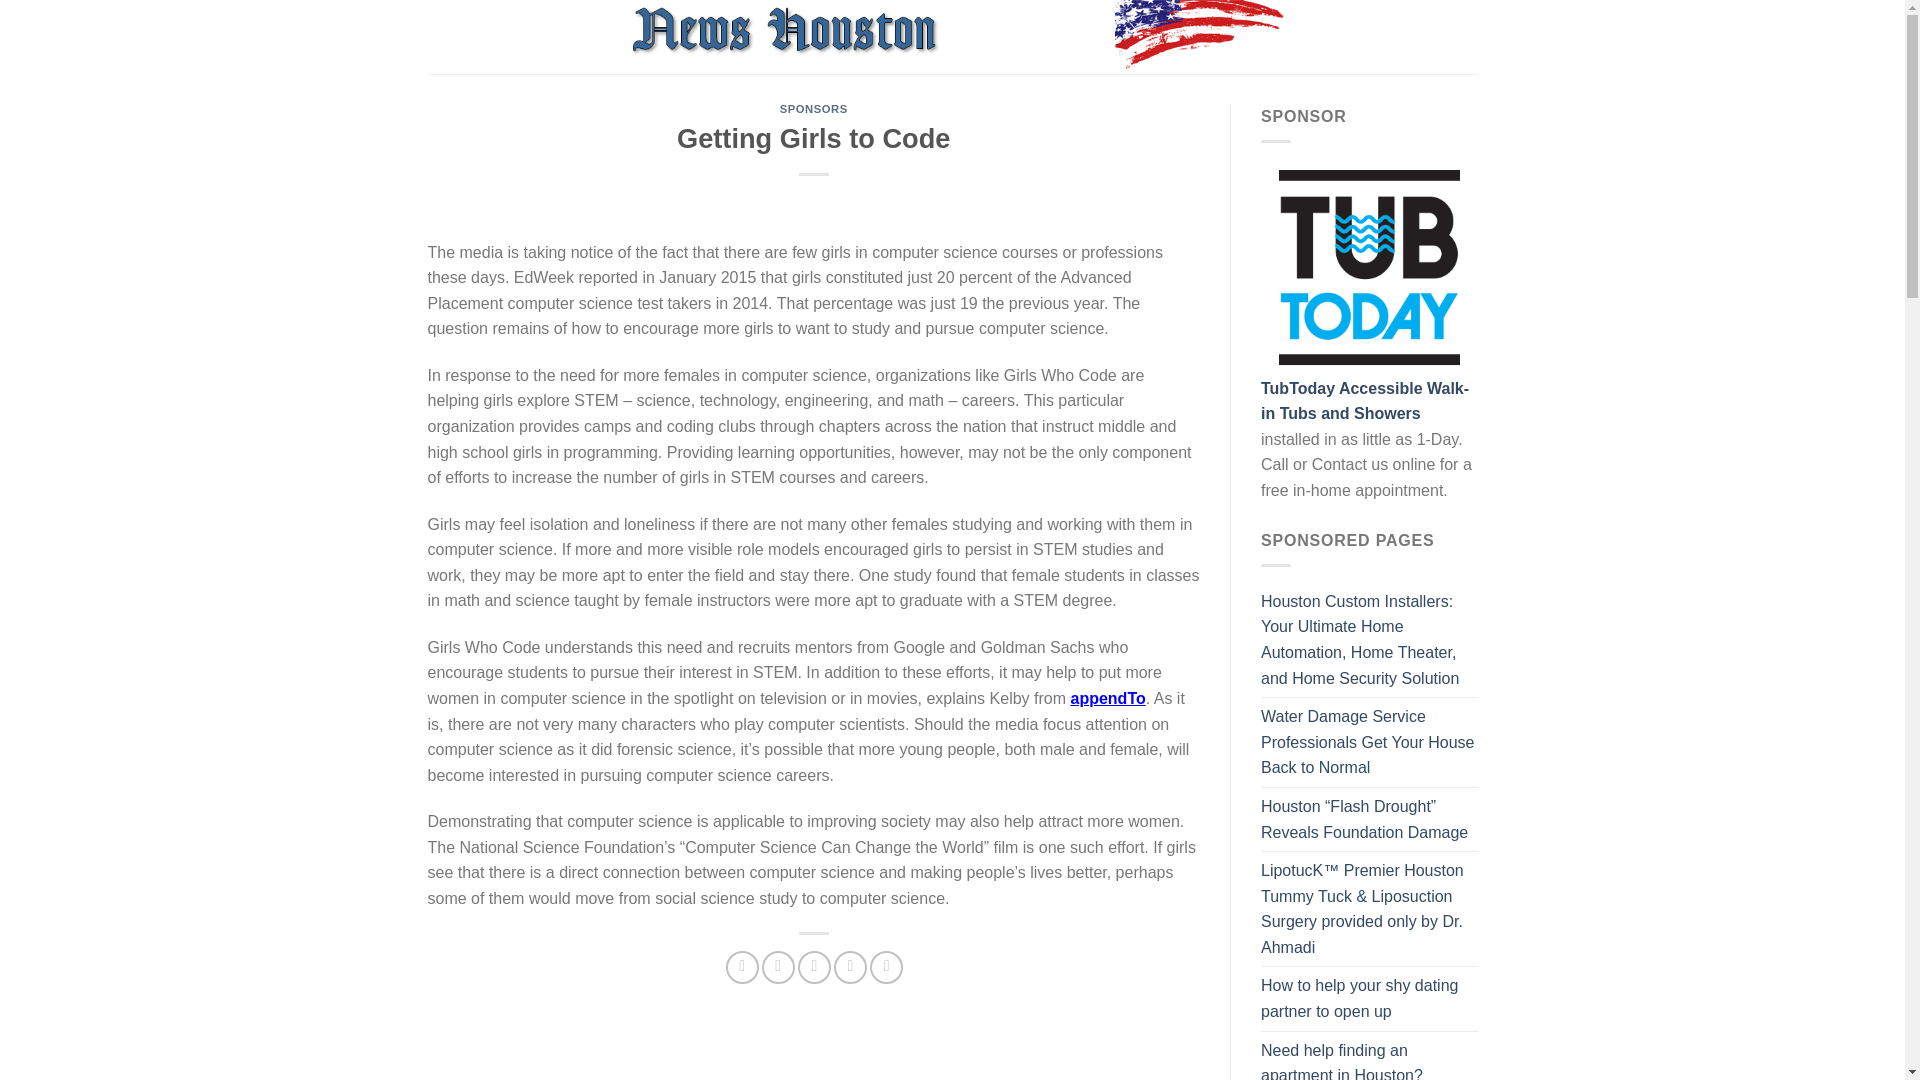 Image resolution: width=1920 pixels, height=1080 pixels. What do you see at coordinates (1370, 1056) in the screenshot?
I see `Need help finding an apartment in Houston?` at bounding box center [1370, 1056].